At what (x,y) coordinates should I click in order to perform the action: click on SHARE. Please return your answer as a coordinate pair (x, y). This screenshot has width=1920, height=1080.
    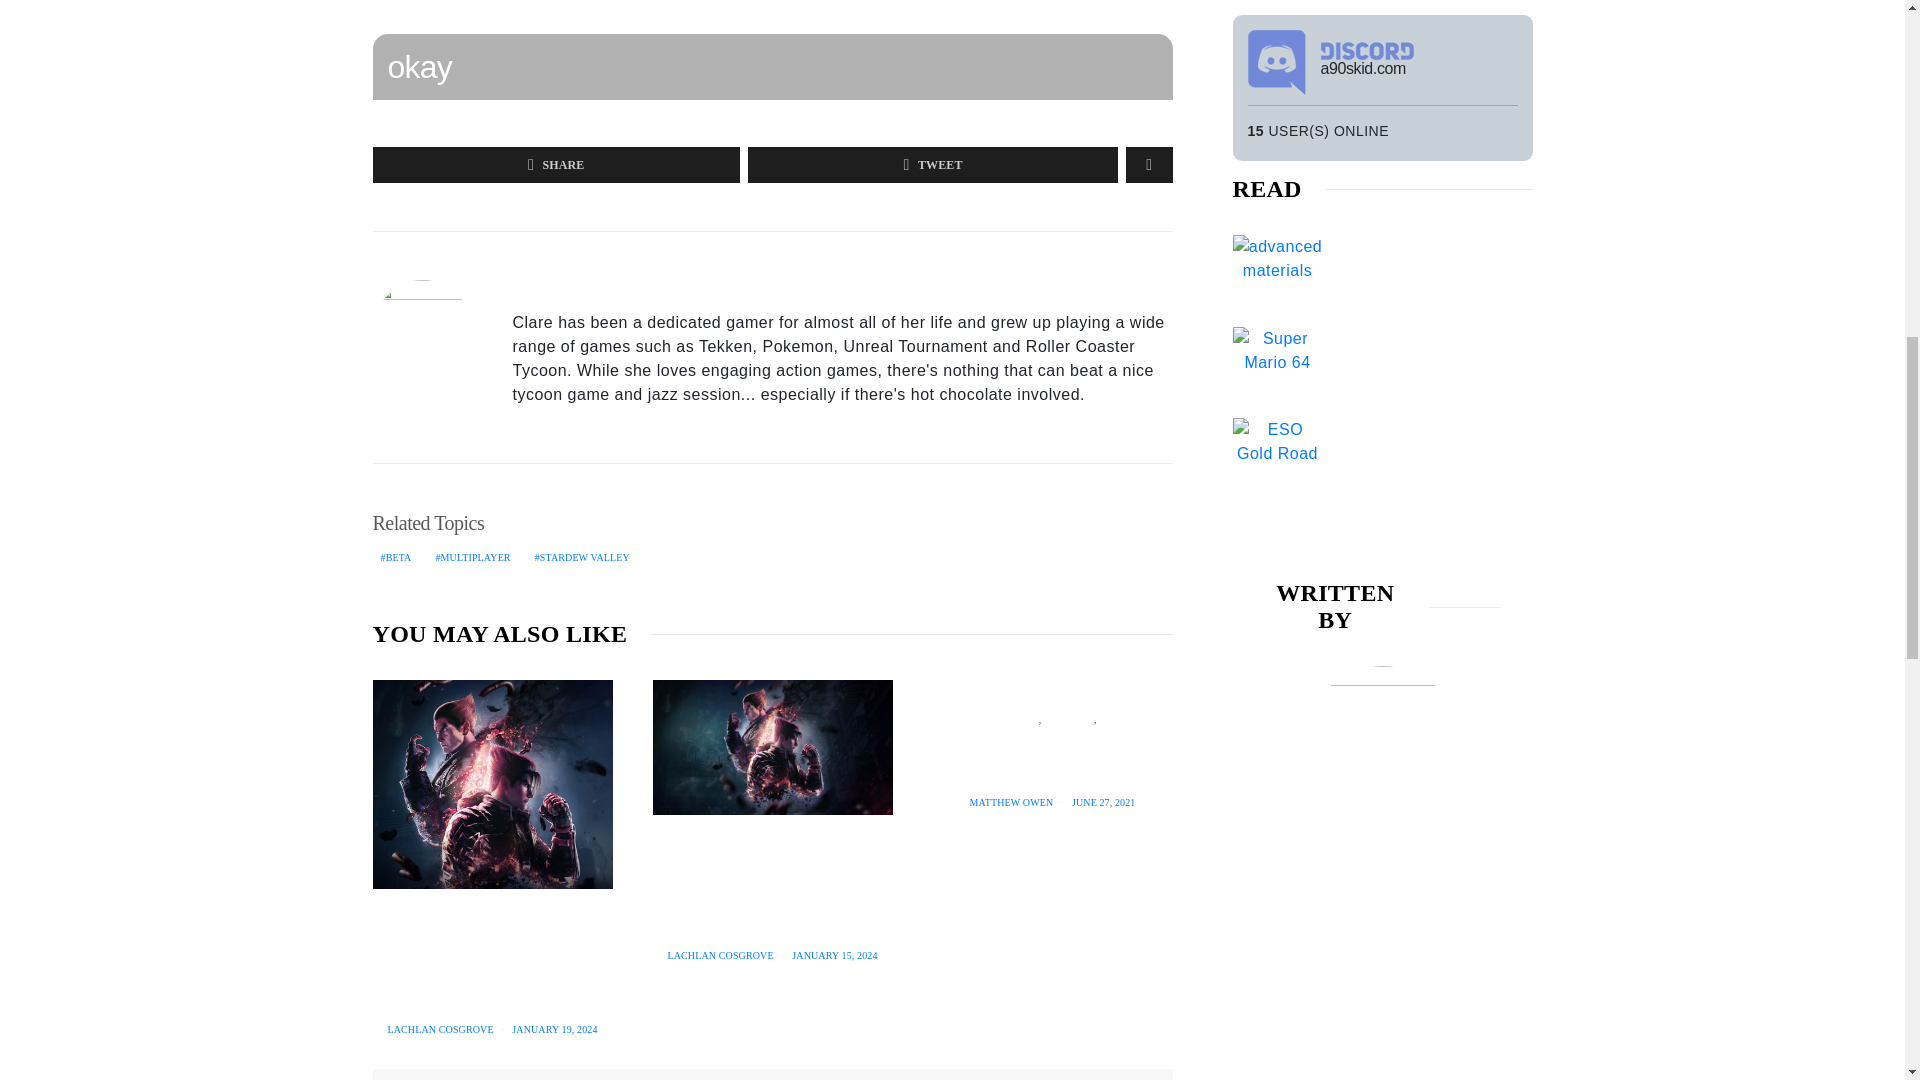
    Looking at the image, I should click on (556, 164).